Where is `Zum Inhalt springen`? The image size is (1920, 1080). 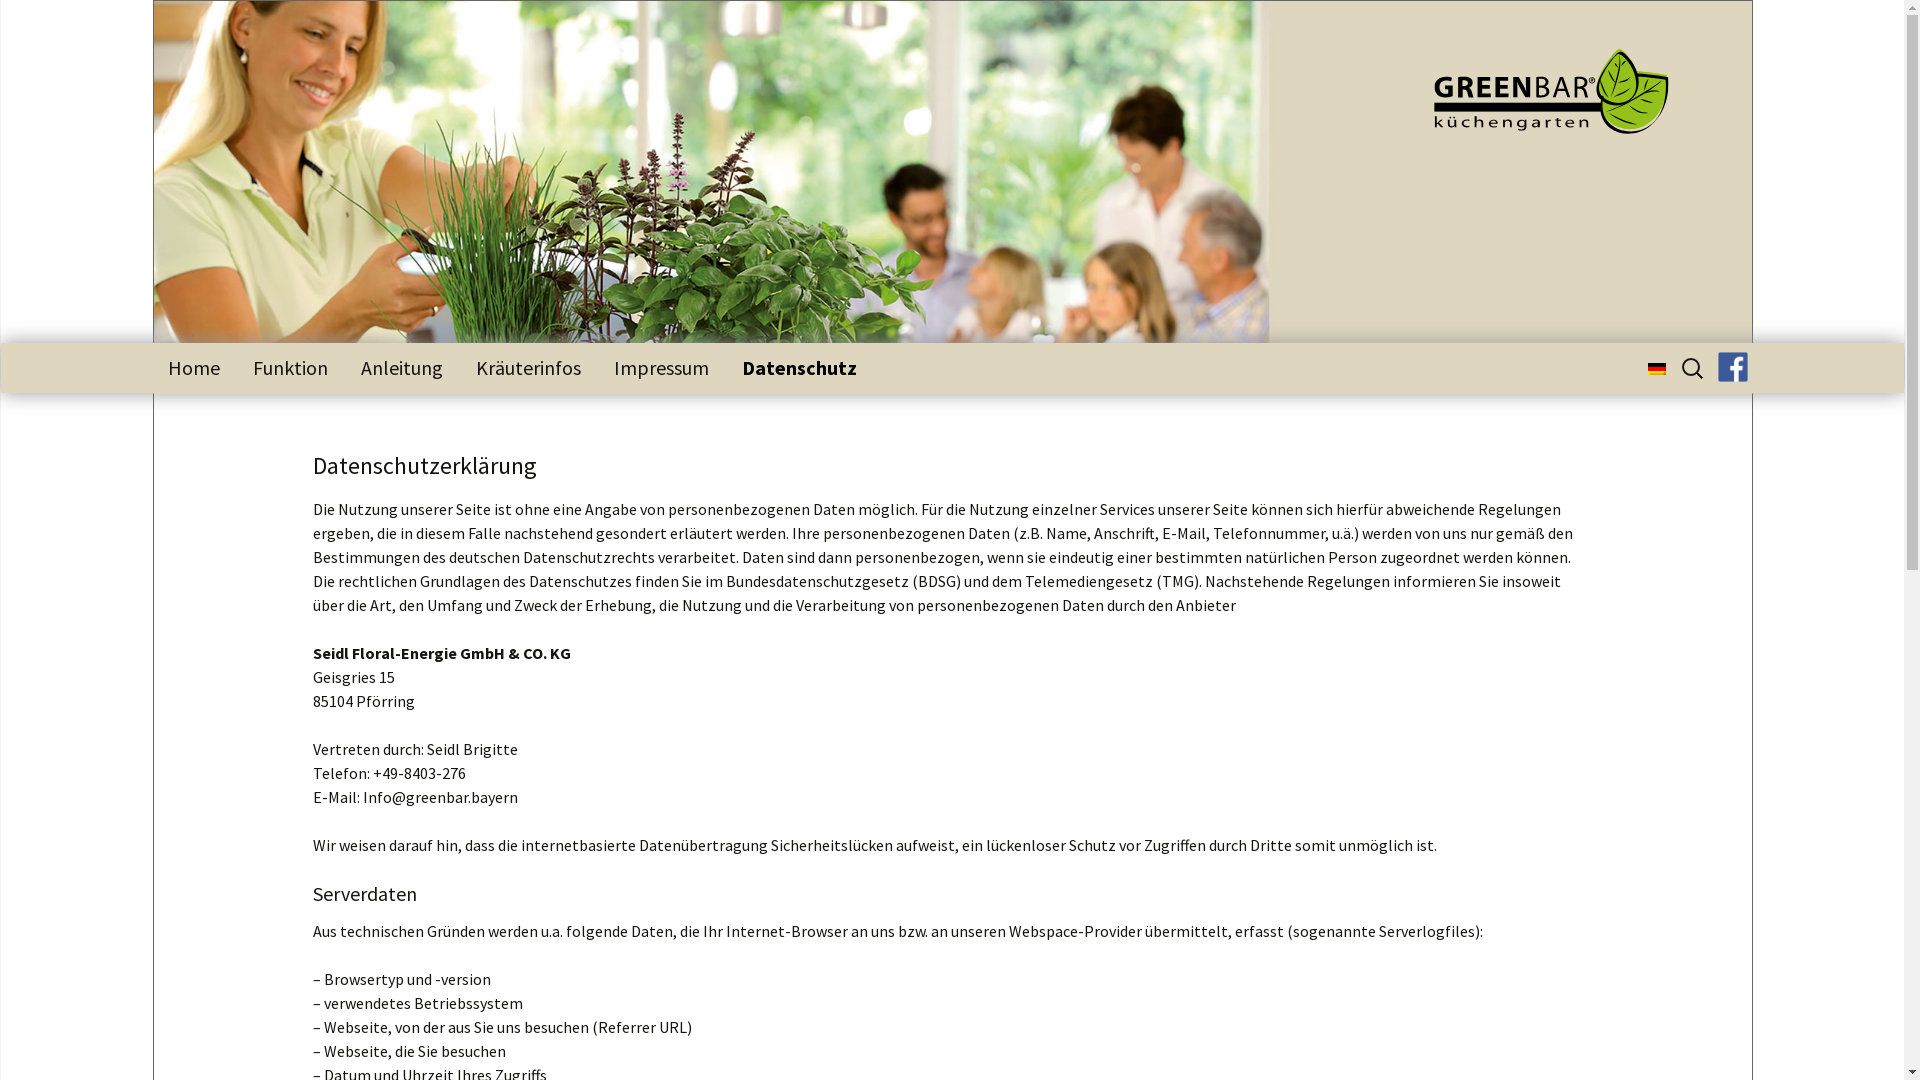
Zum Inhalt springen is located at coordinates (152, 342).